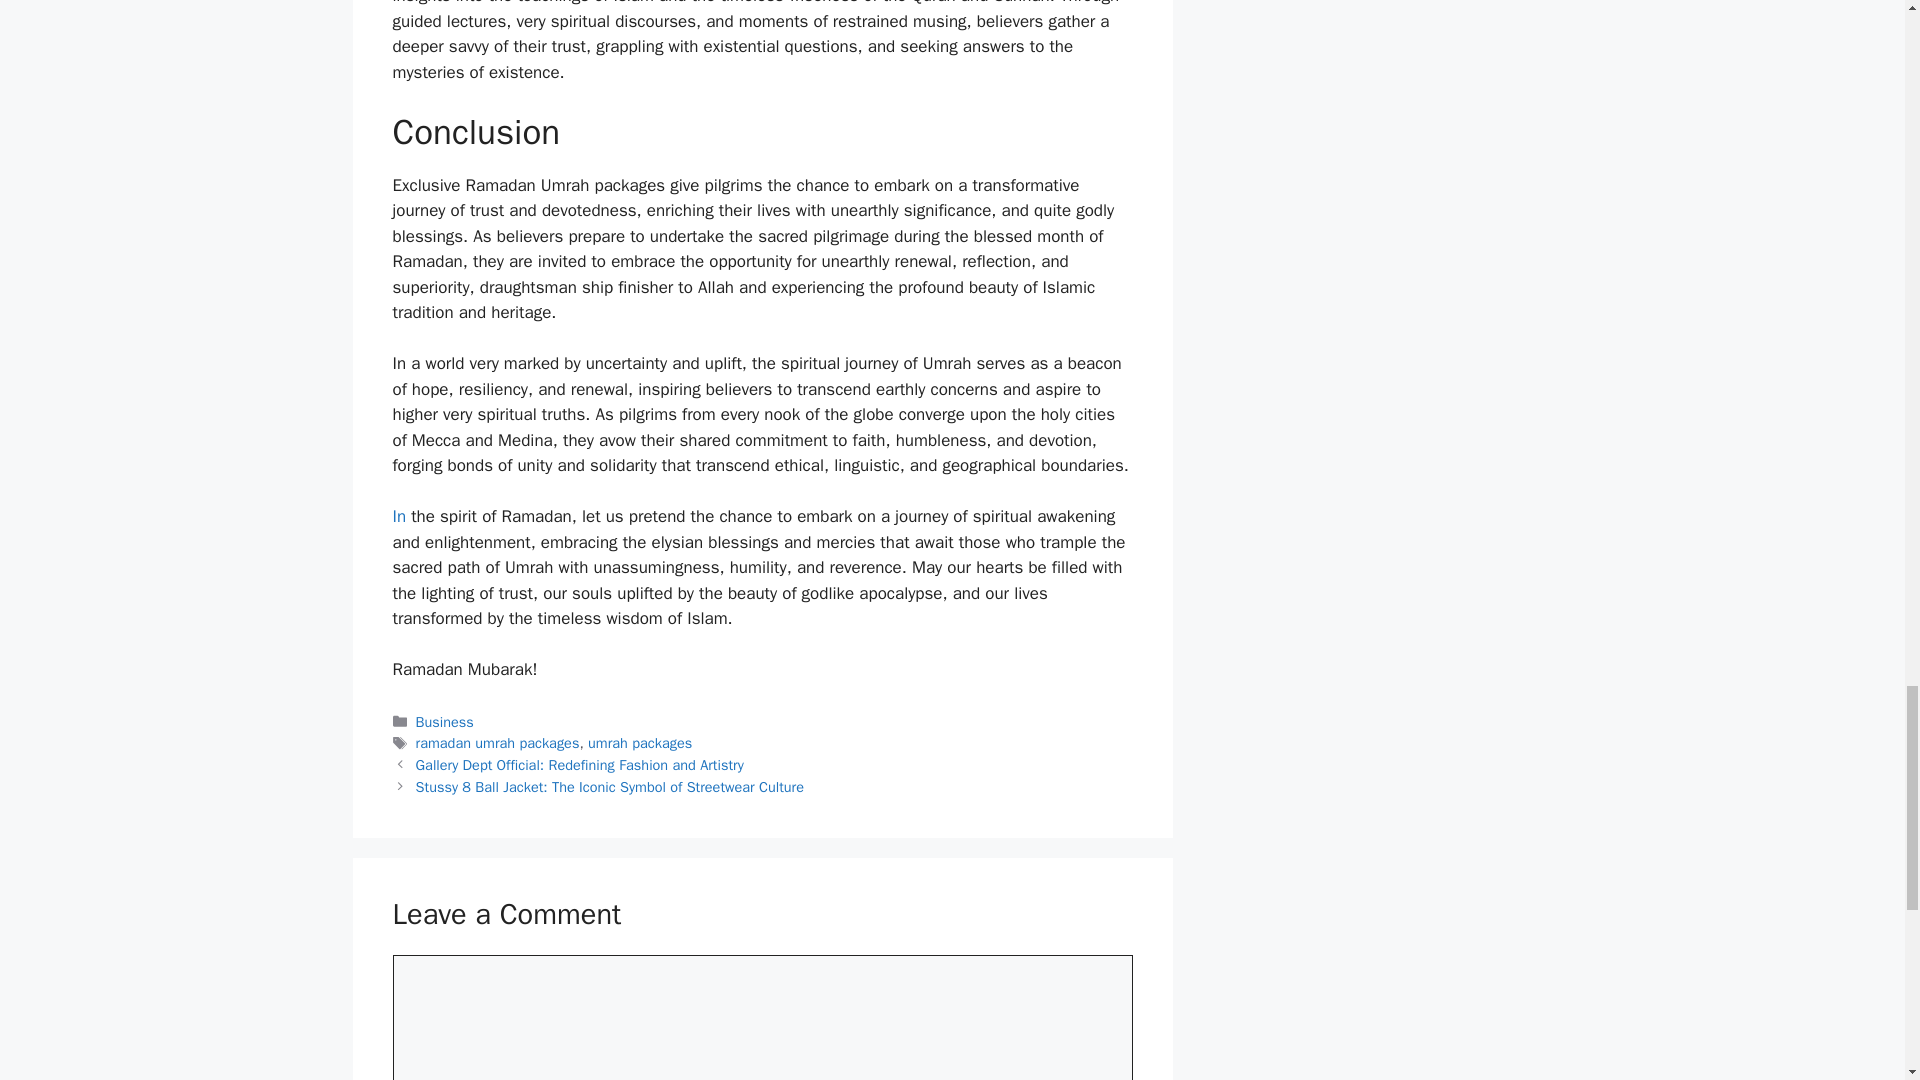 The image size is (1920, 1080). Describe the element at coordinates (639, 742) in the screenshot. I see `umrah packages` at that location.